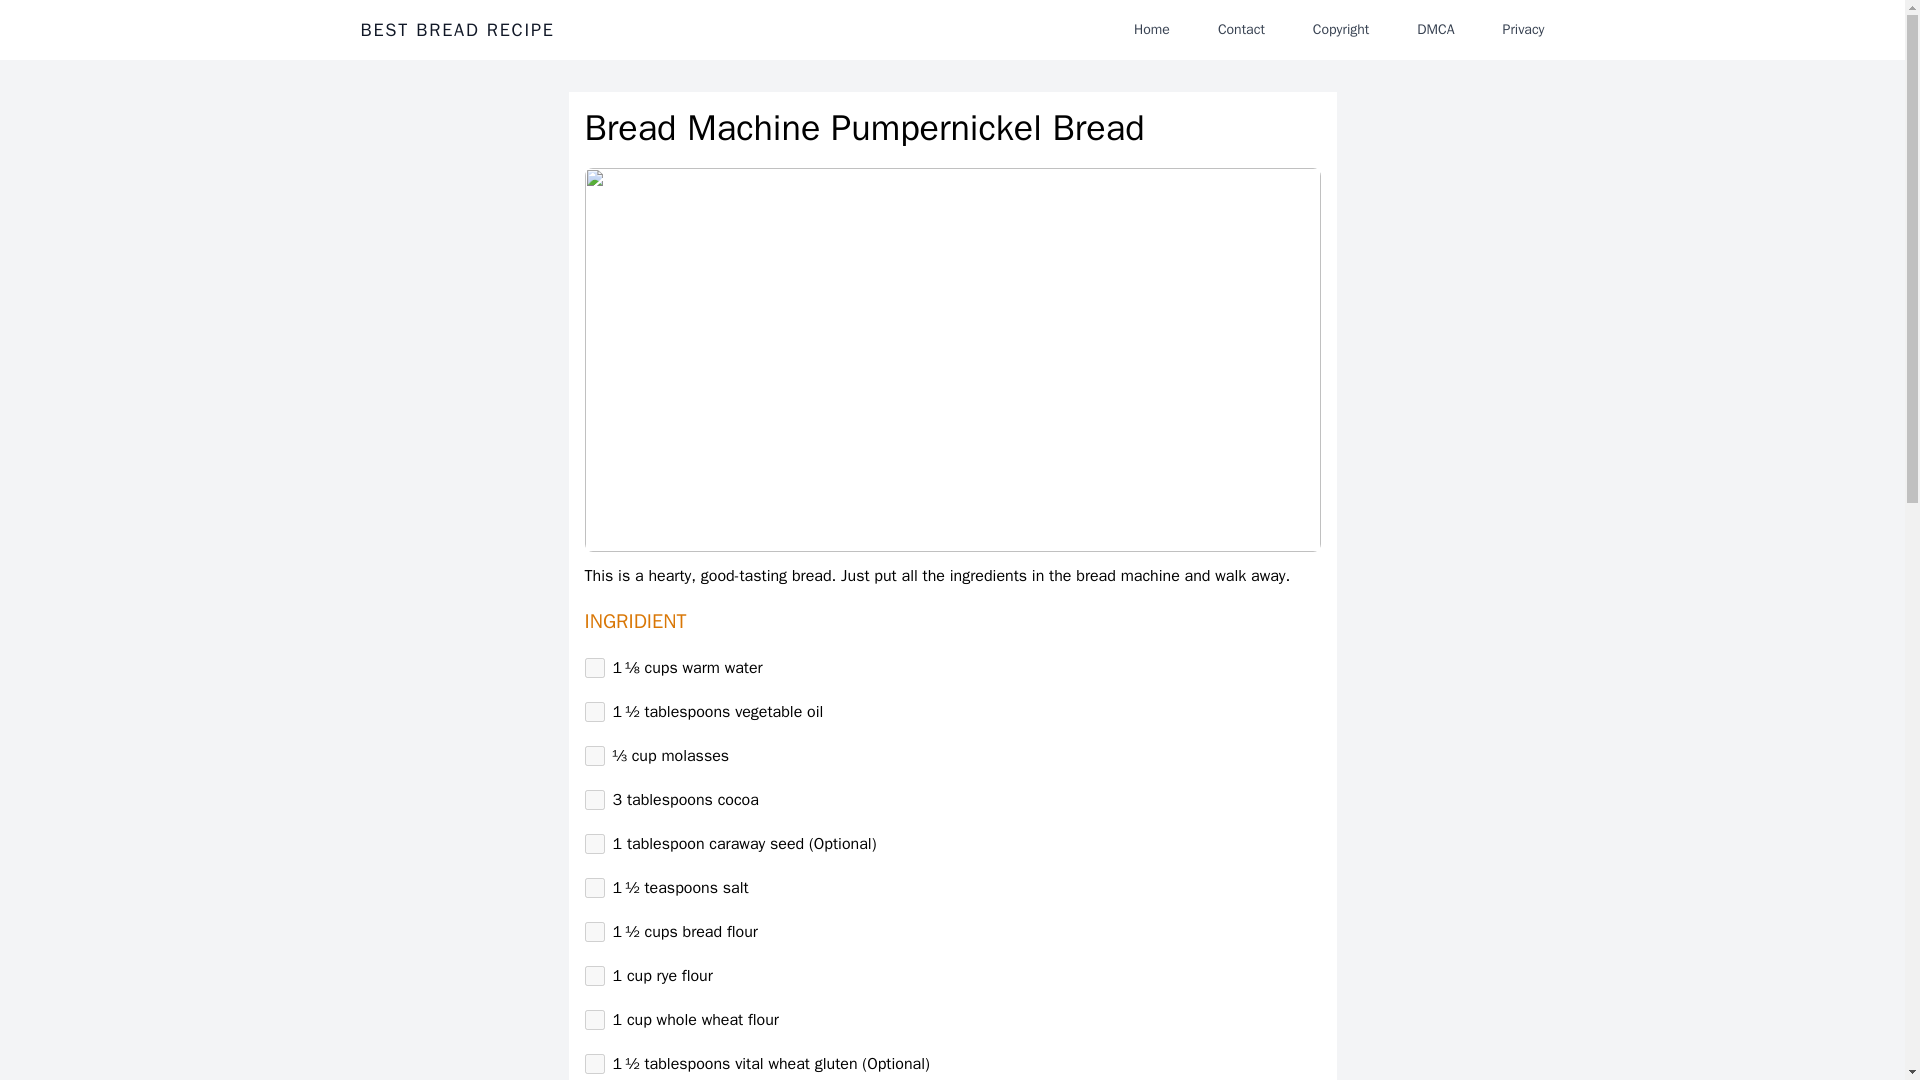 This screenshot has height=1080, width=1920. I want to click on on, so click(594, 800).